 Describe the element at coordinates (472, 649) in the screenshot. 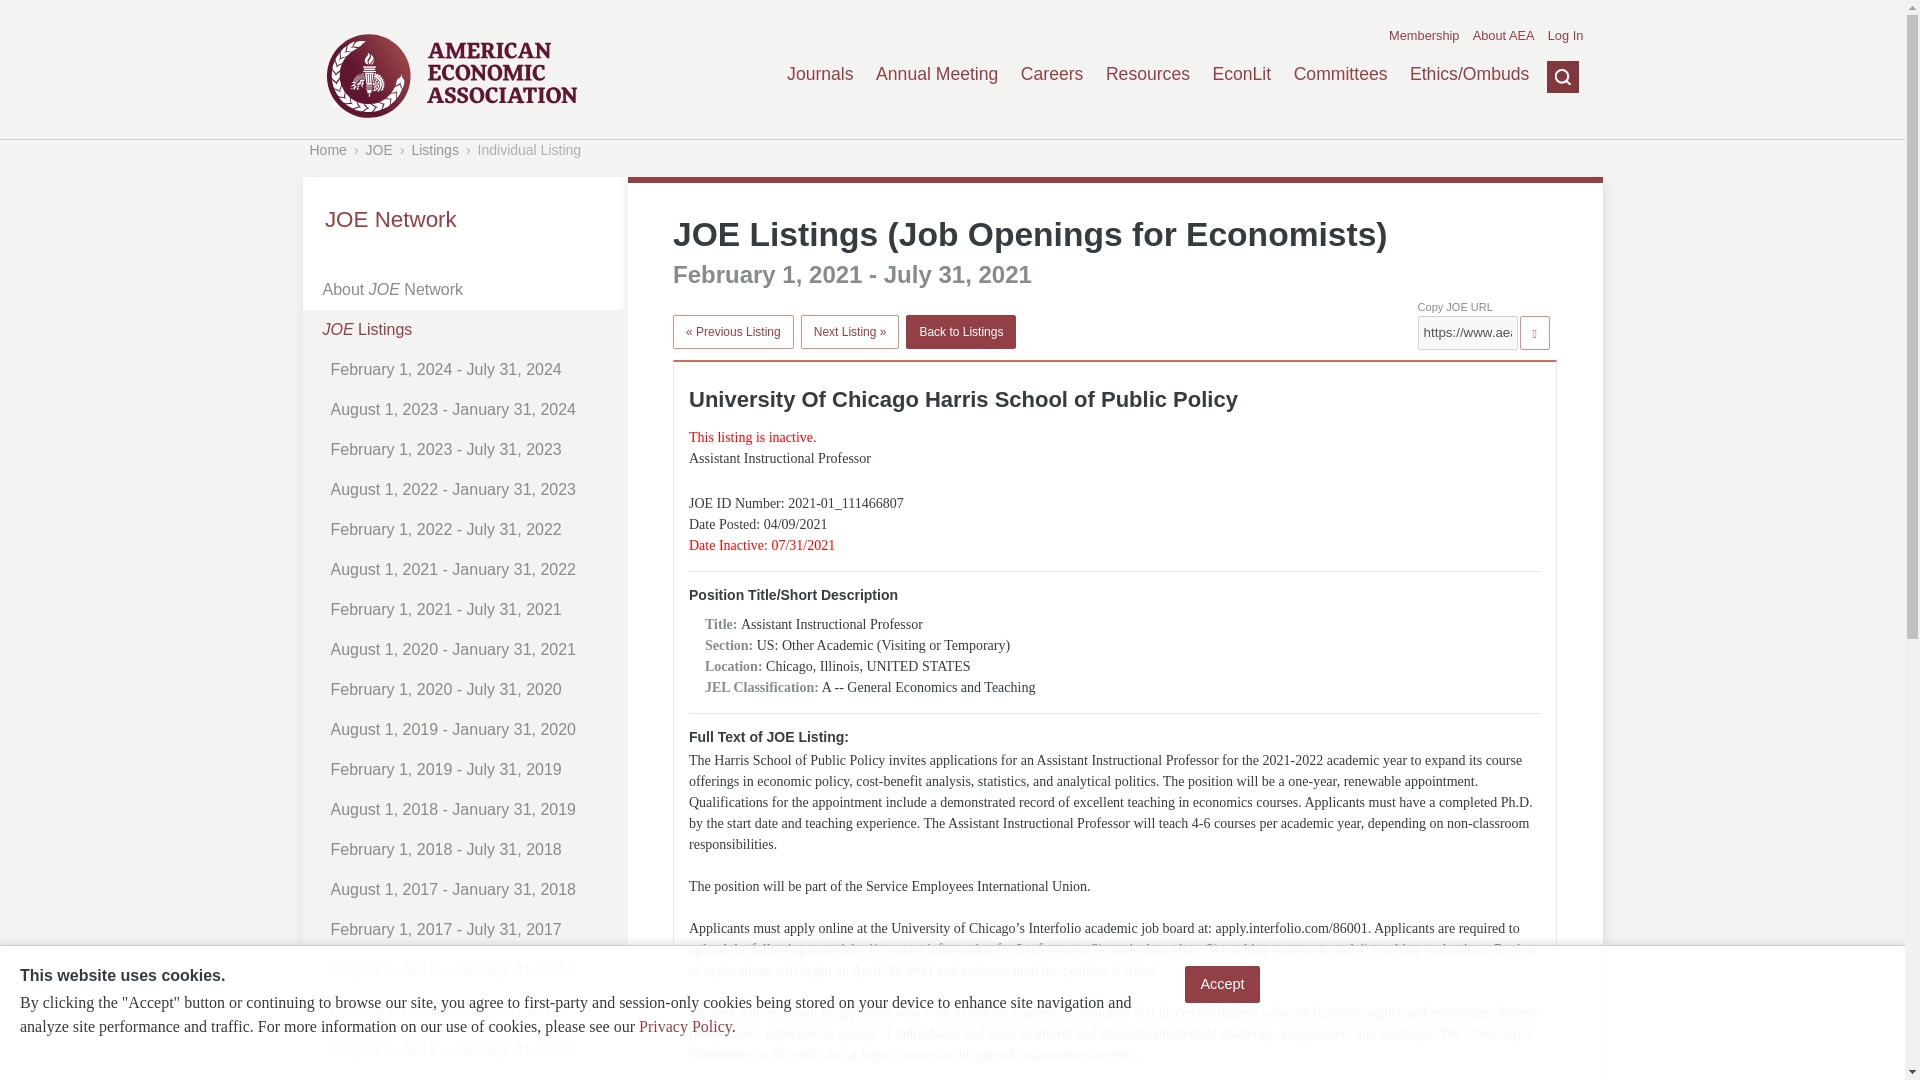

I see `August 1, 2020 - January 31, 2021` at that location.